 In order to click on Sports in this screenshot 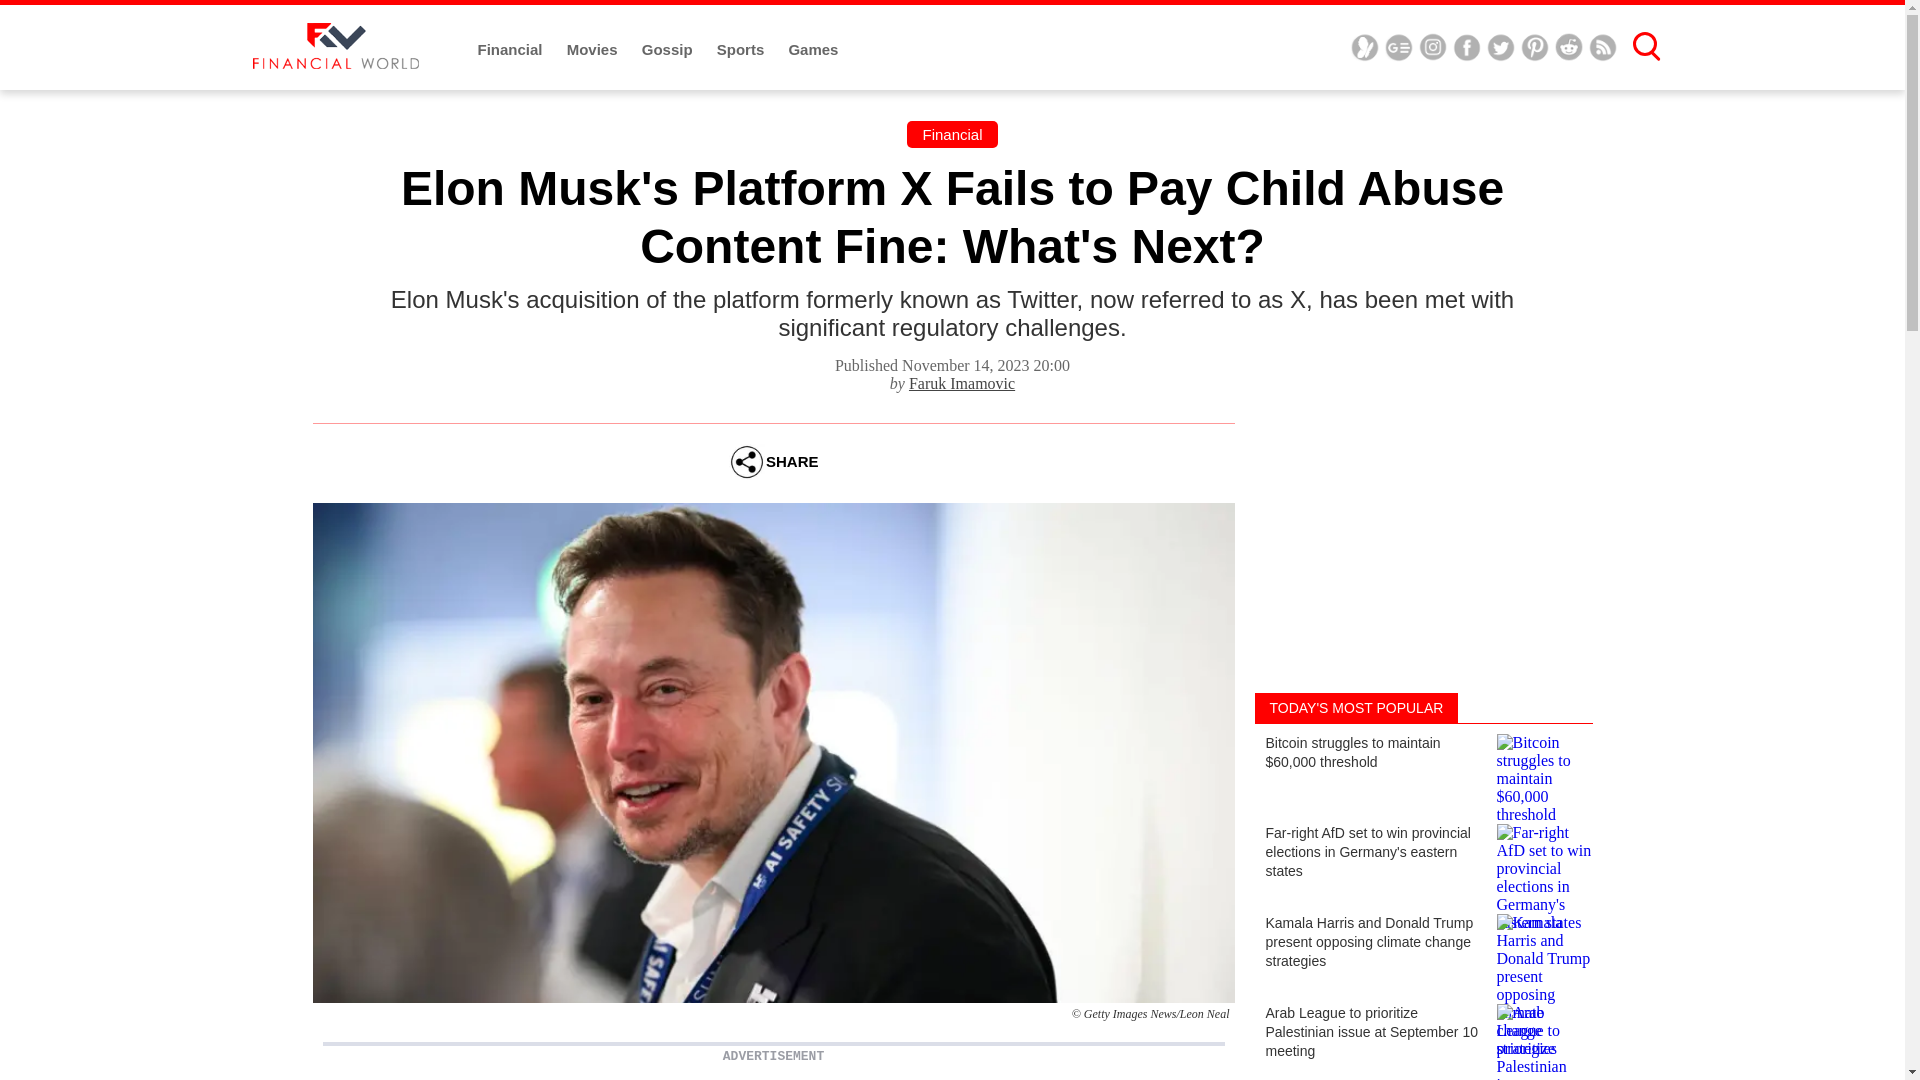, I will do `click(742, 50)`.